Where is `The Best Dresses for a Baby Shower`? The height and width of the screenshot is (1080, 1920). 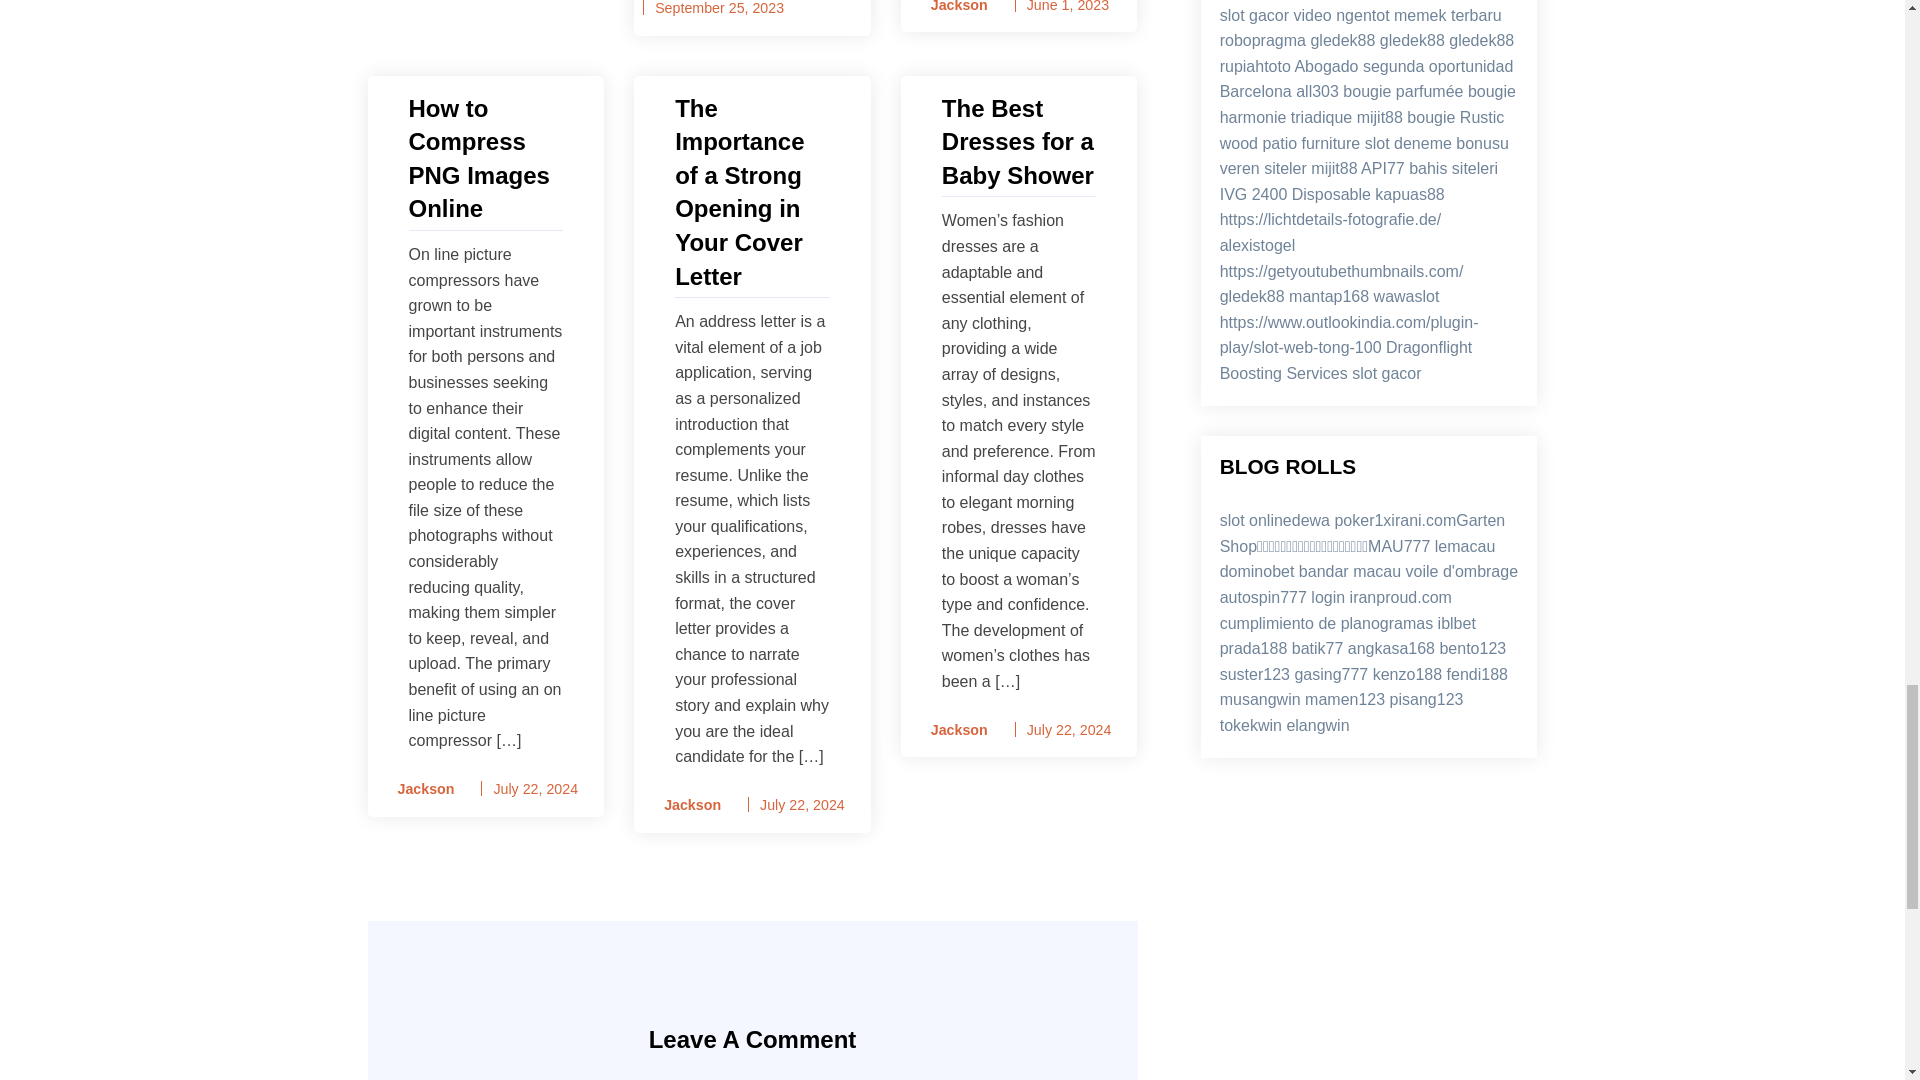 The Best Dresses for a Baby Shower is located at coordinates (1019, 142).